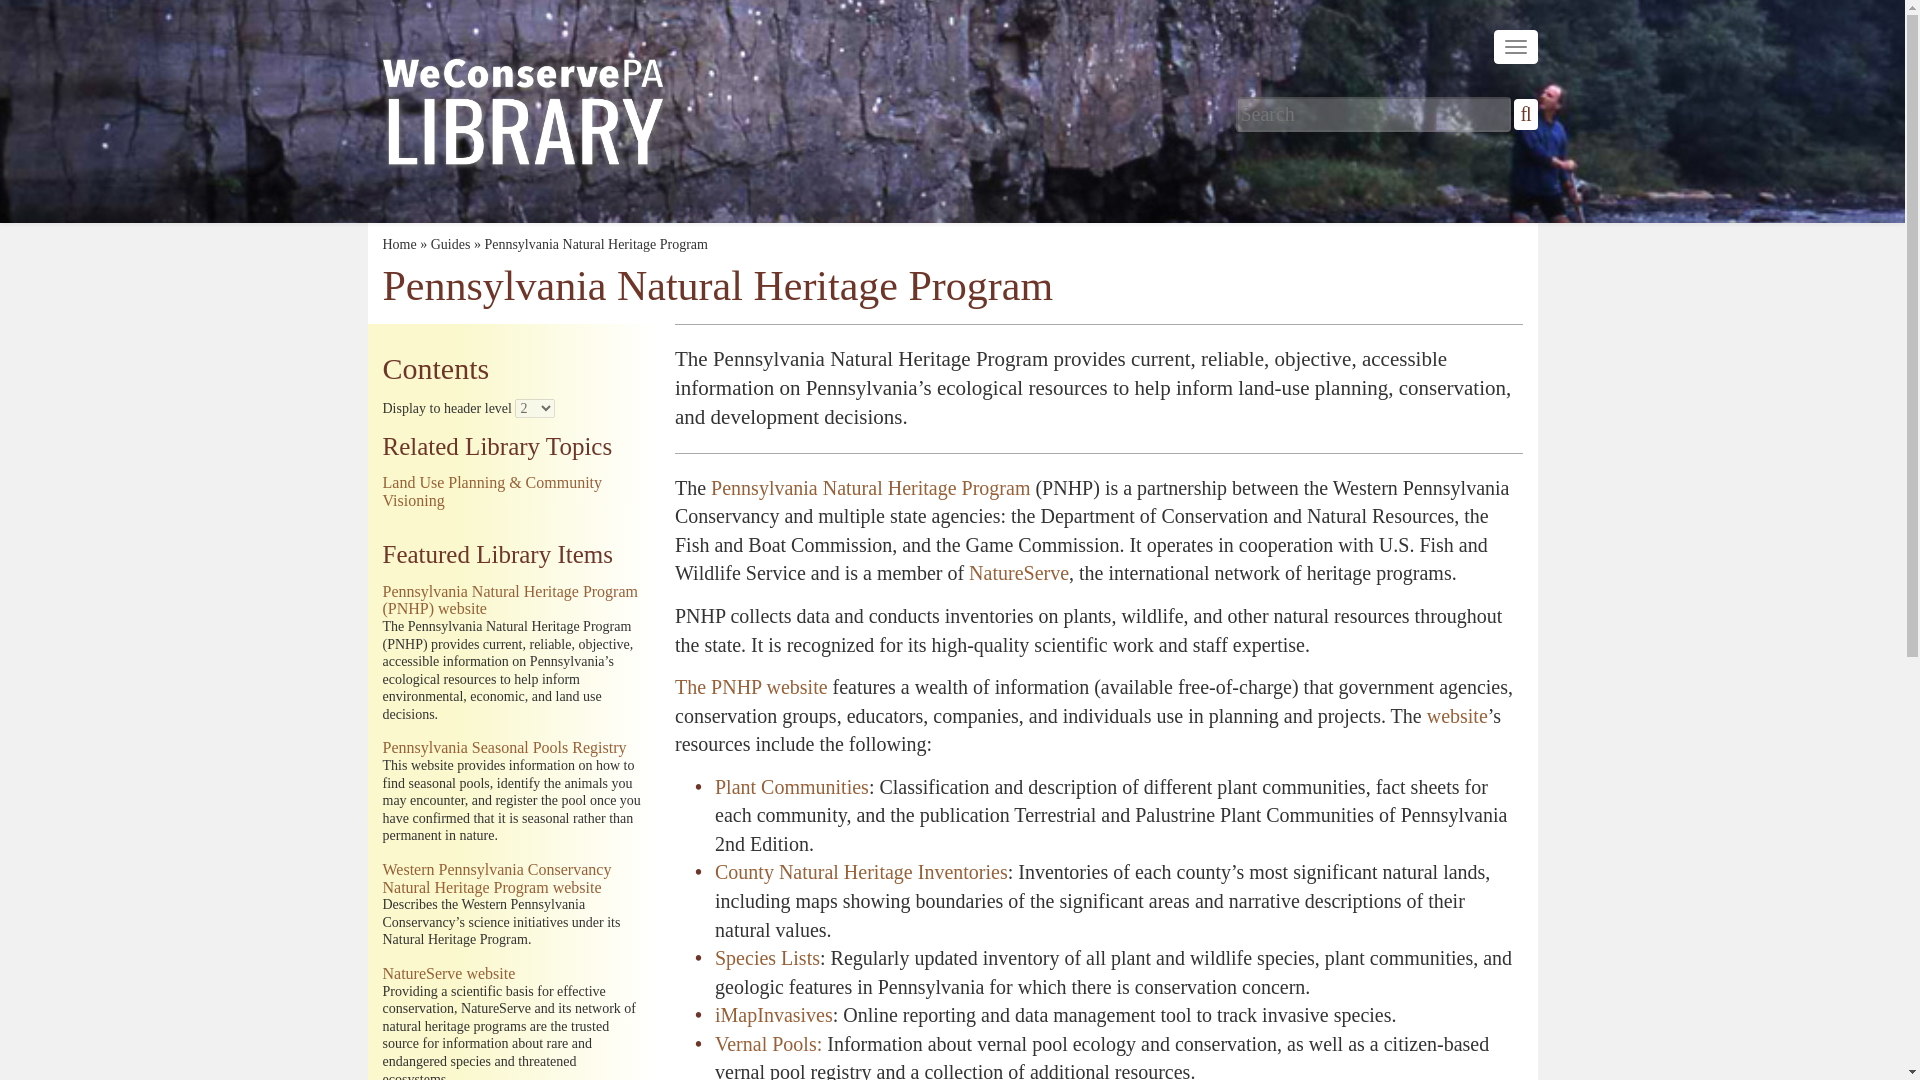  What do you see at coordinates (751, 686) in the screenshot?
I see `The PNHP website` at bounding box center [751, 686].